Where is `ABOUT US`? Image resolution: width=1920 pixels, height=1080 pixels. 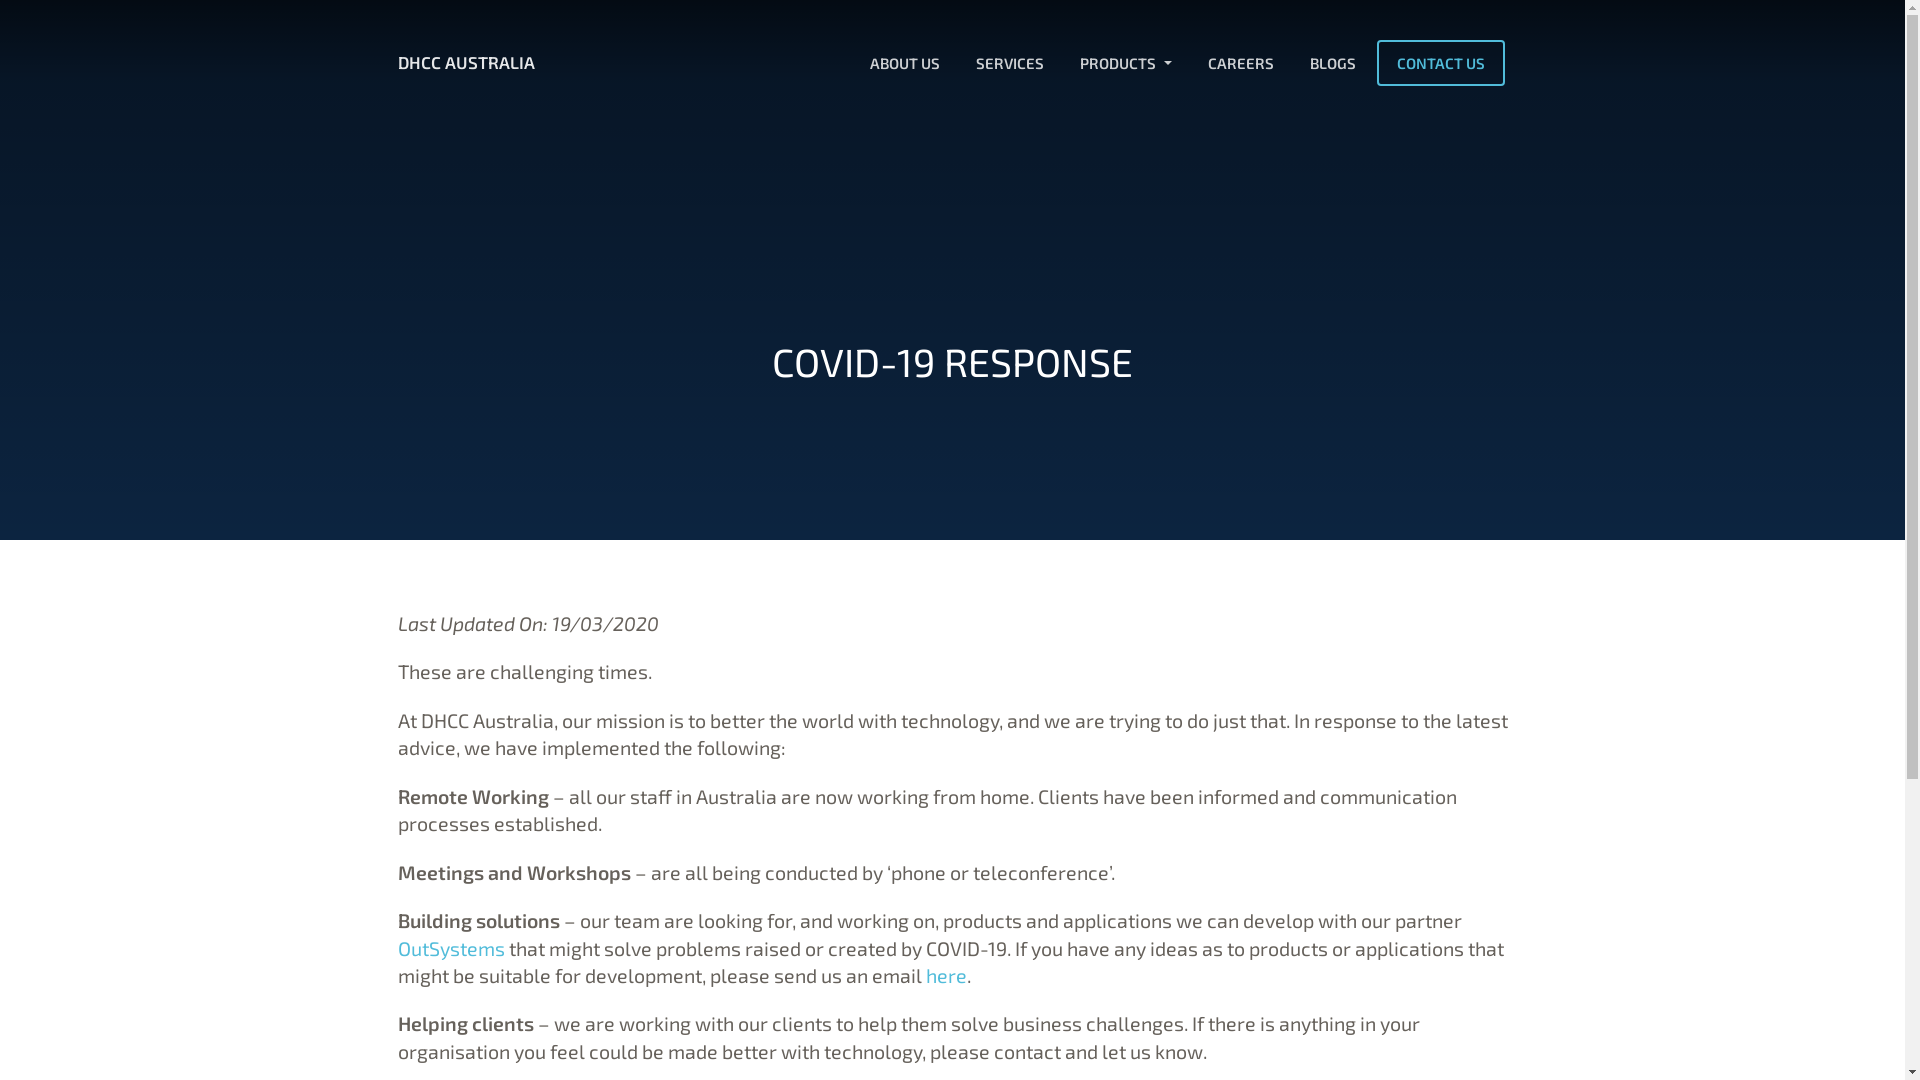 ABOUT US is located at coordinates (904, 63).